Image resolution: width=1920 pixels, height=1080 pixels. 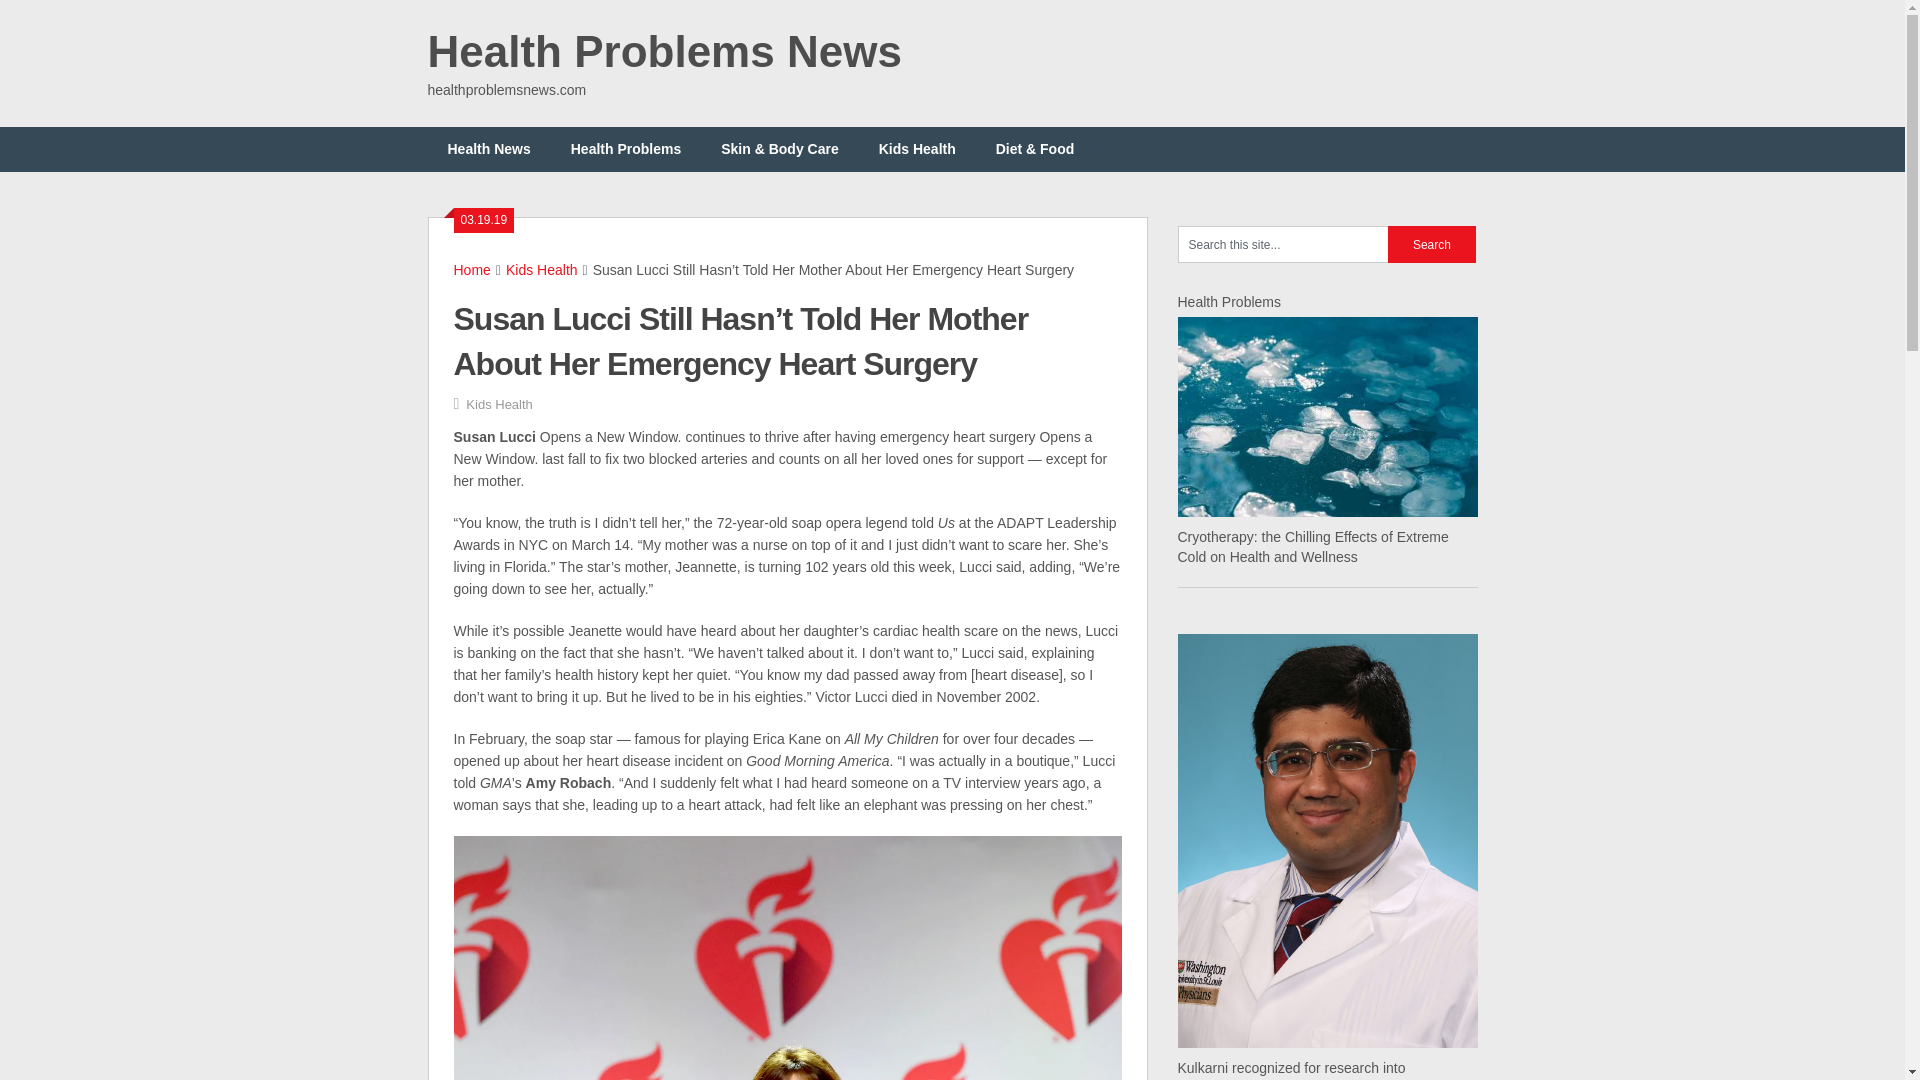 I want to click on Health News, so click(x=490, y=149).